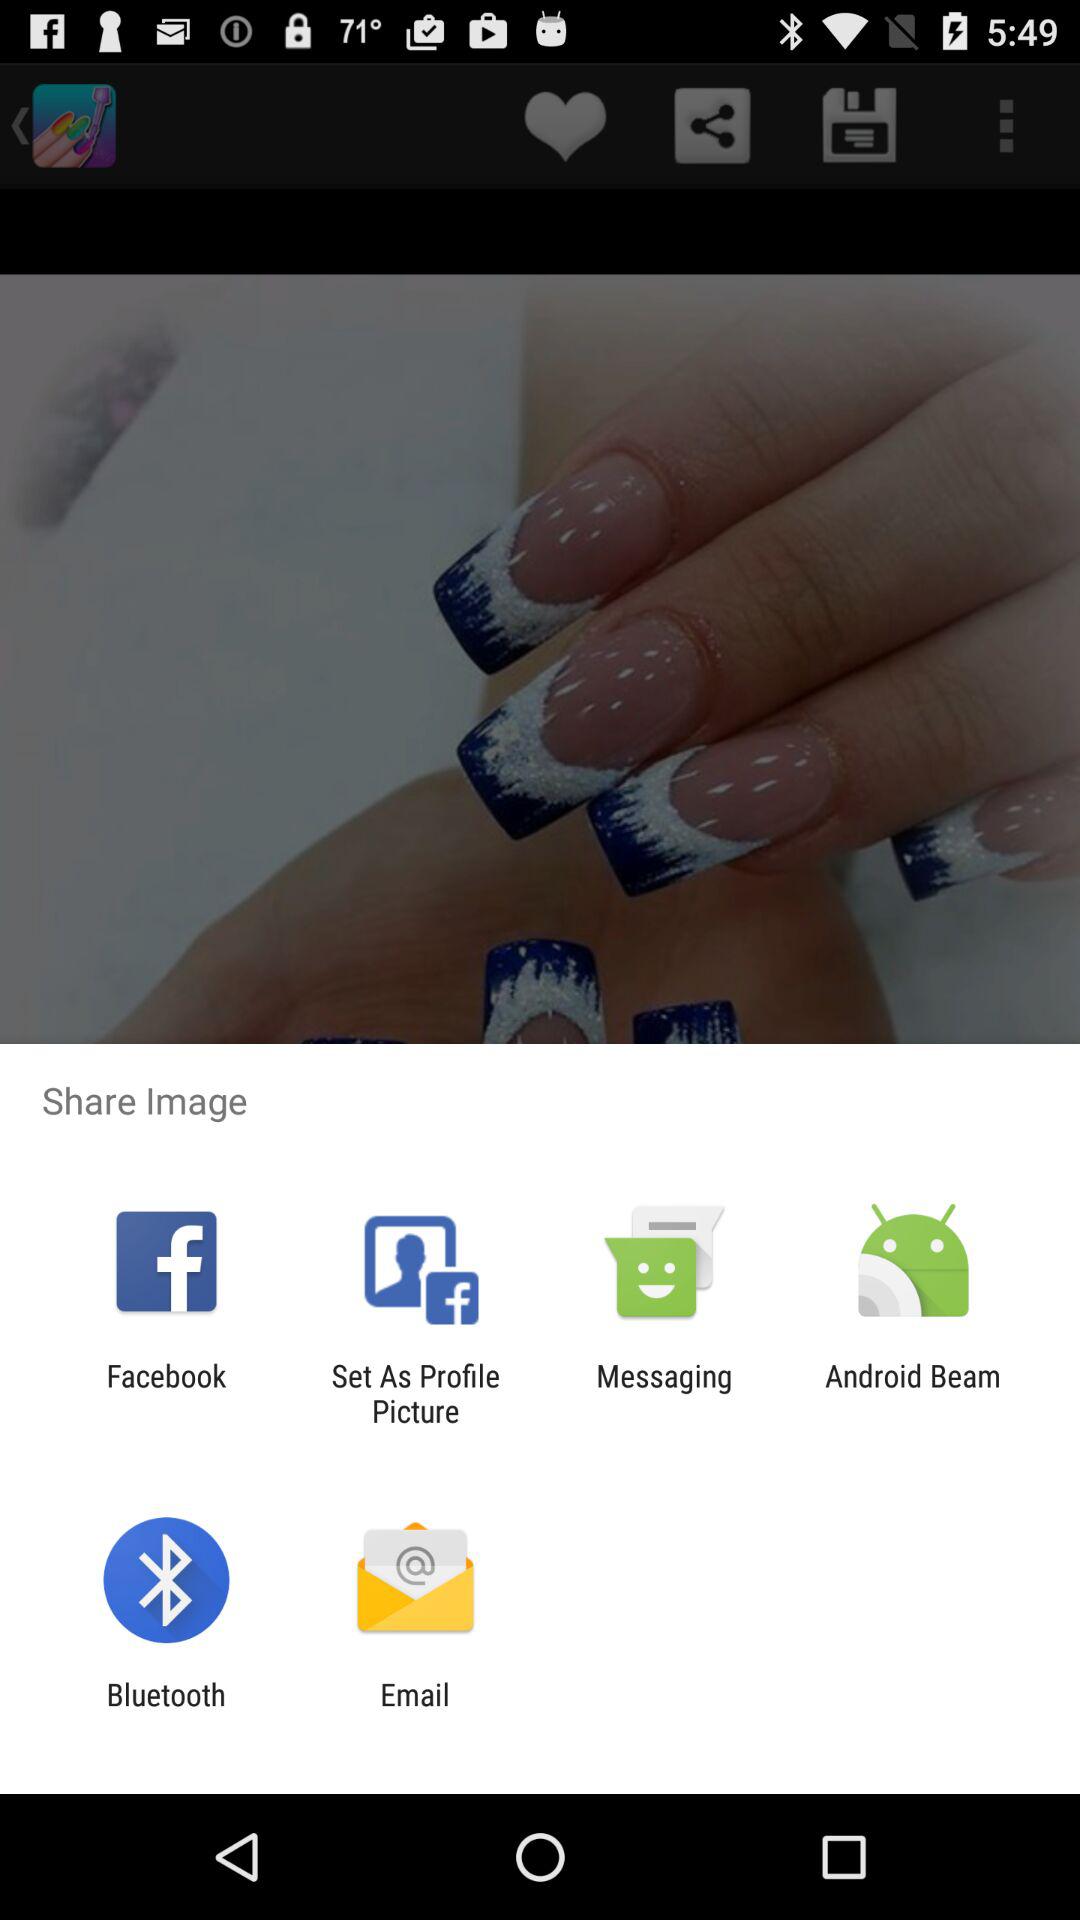 This screenshot has width=1080, height=1920. I want to click on turn off app to the left of set as profile, so click(166, 1393).